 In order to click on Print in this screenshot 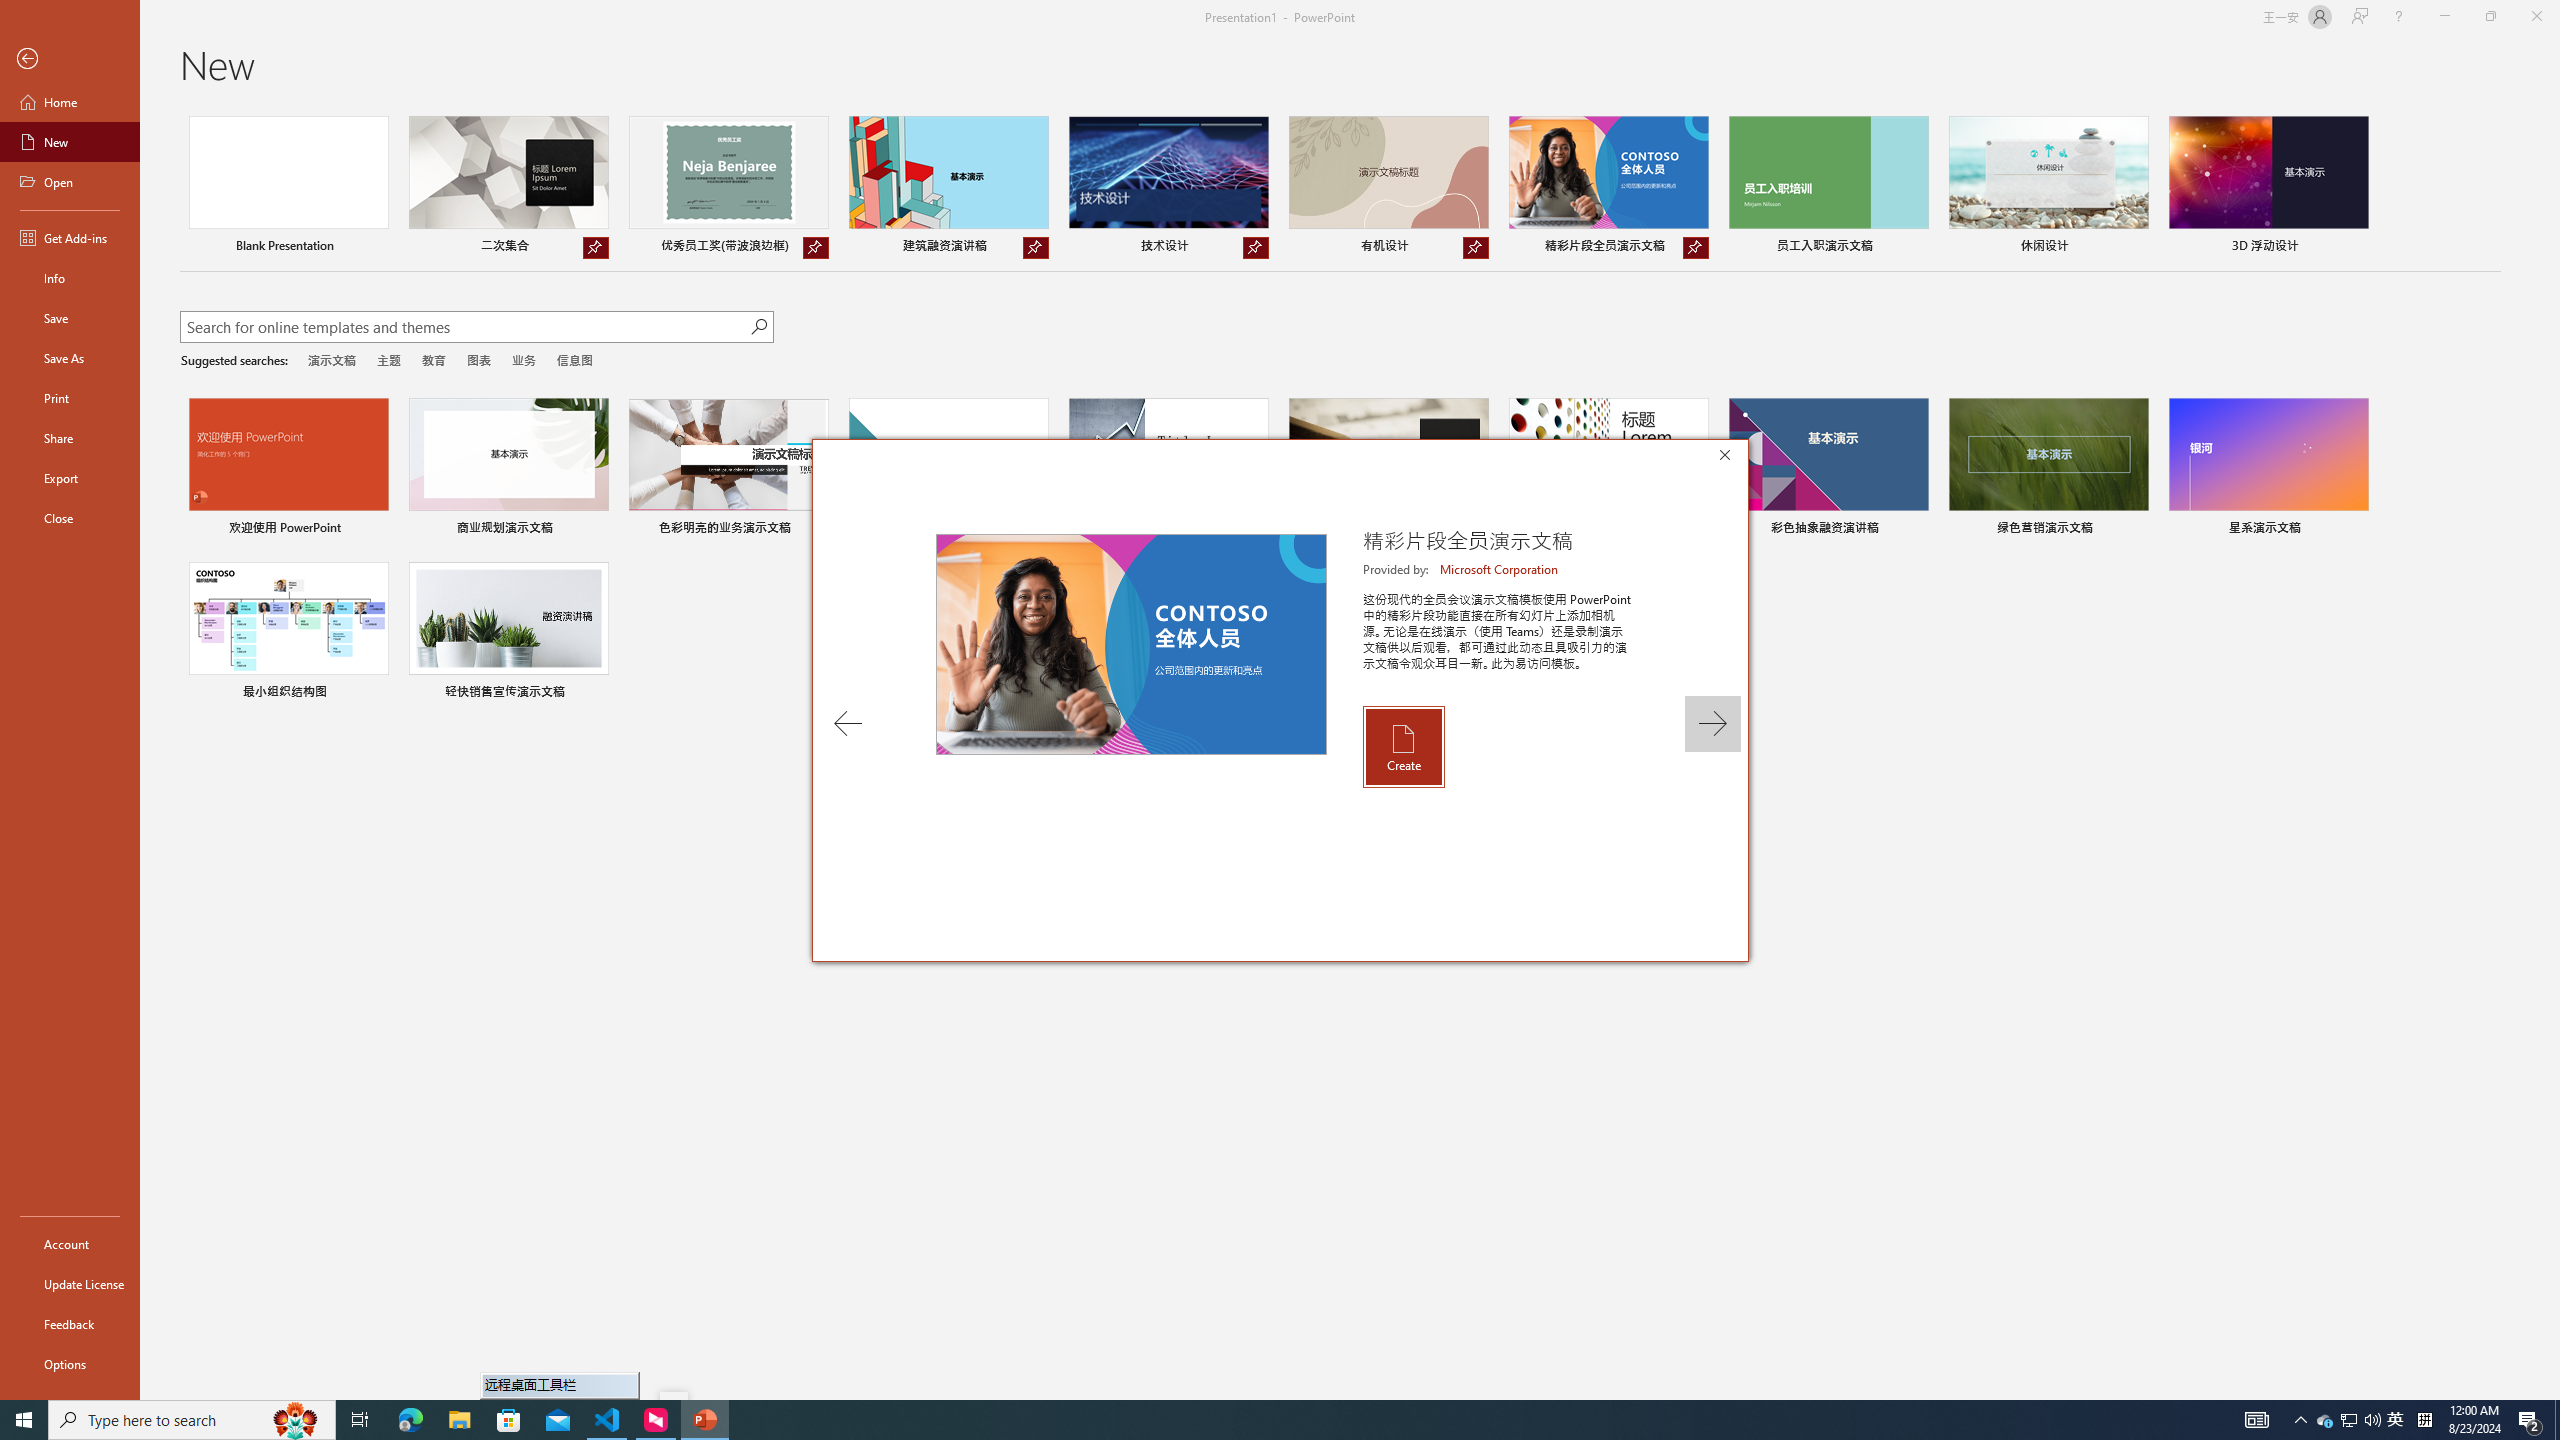, I will do `click(70, 397)`.